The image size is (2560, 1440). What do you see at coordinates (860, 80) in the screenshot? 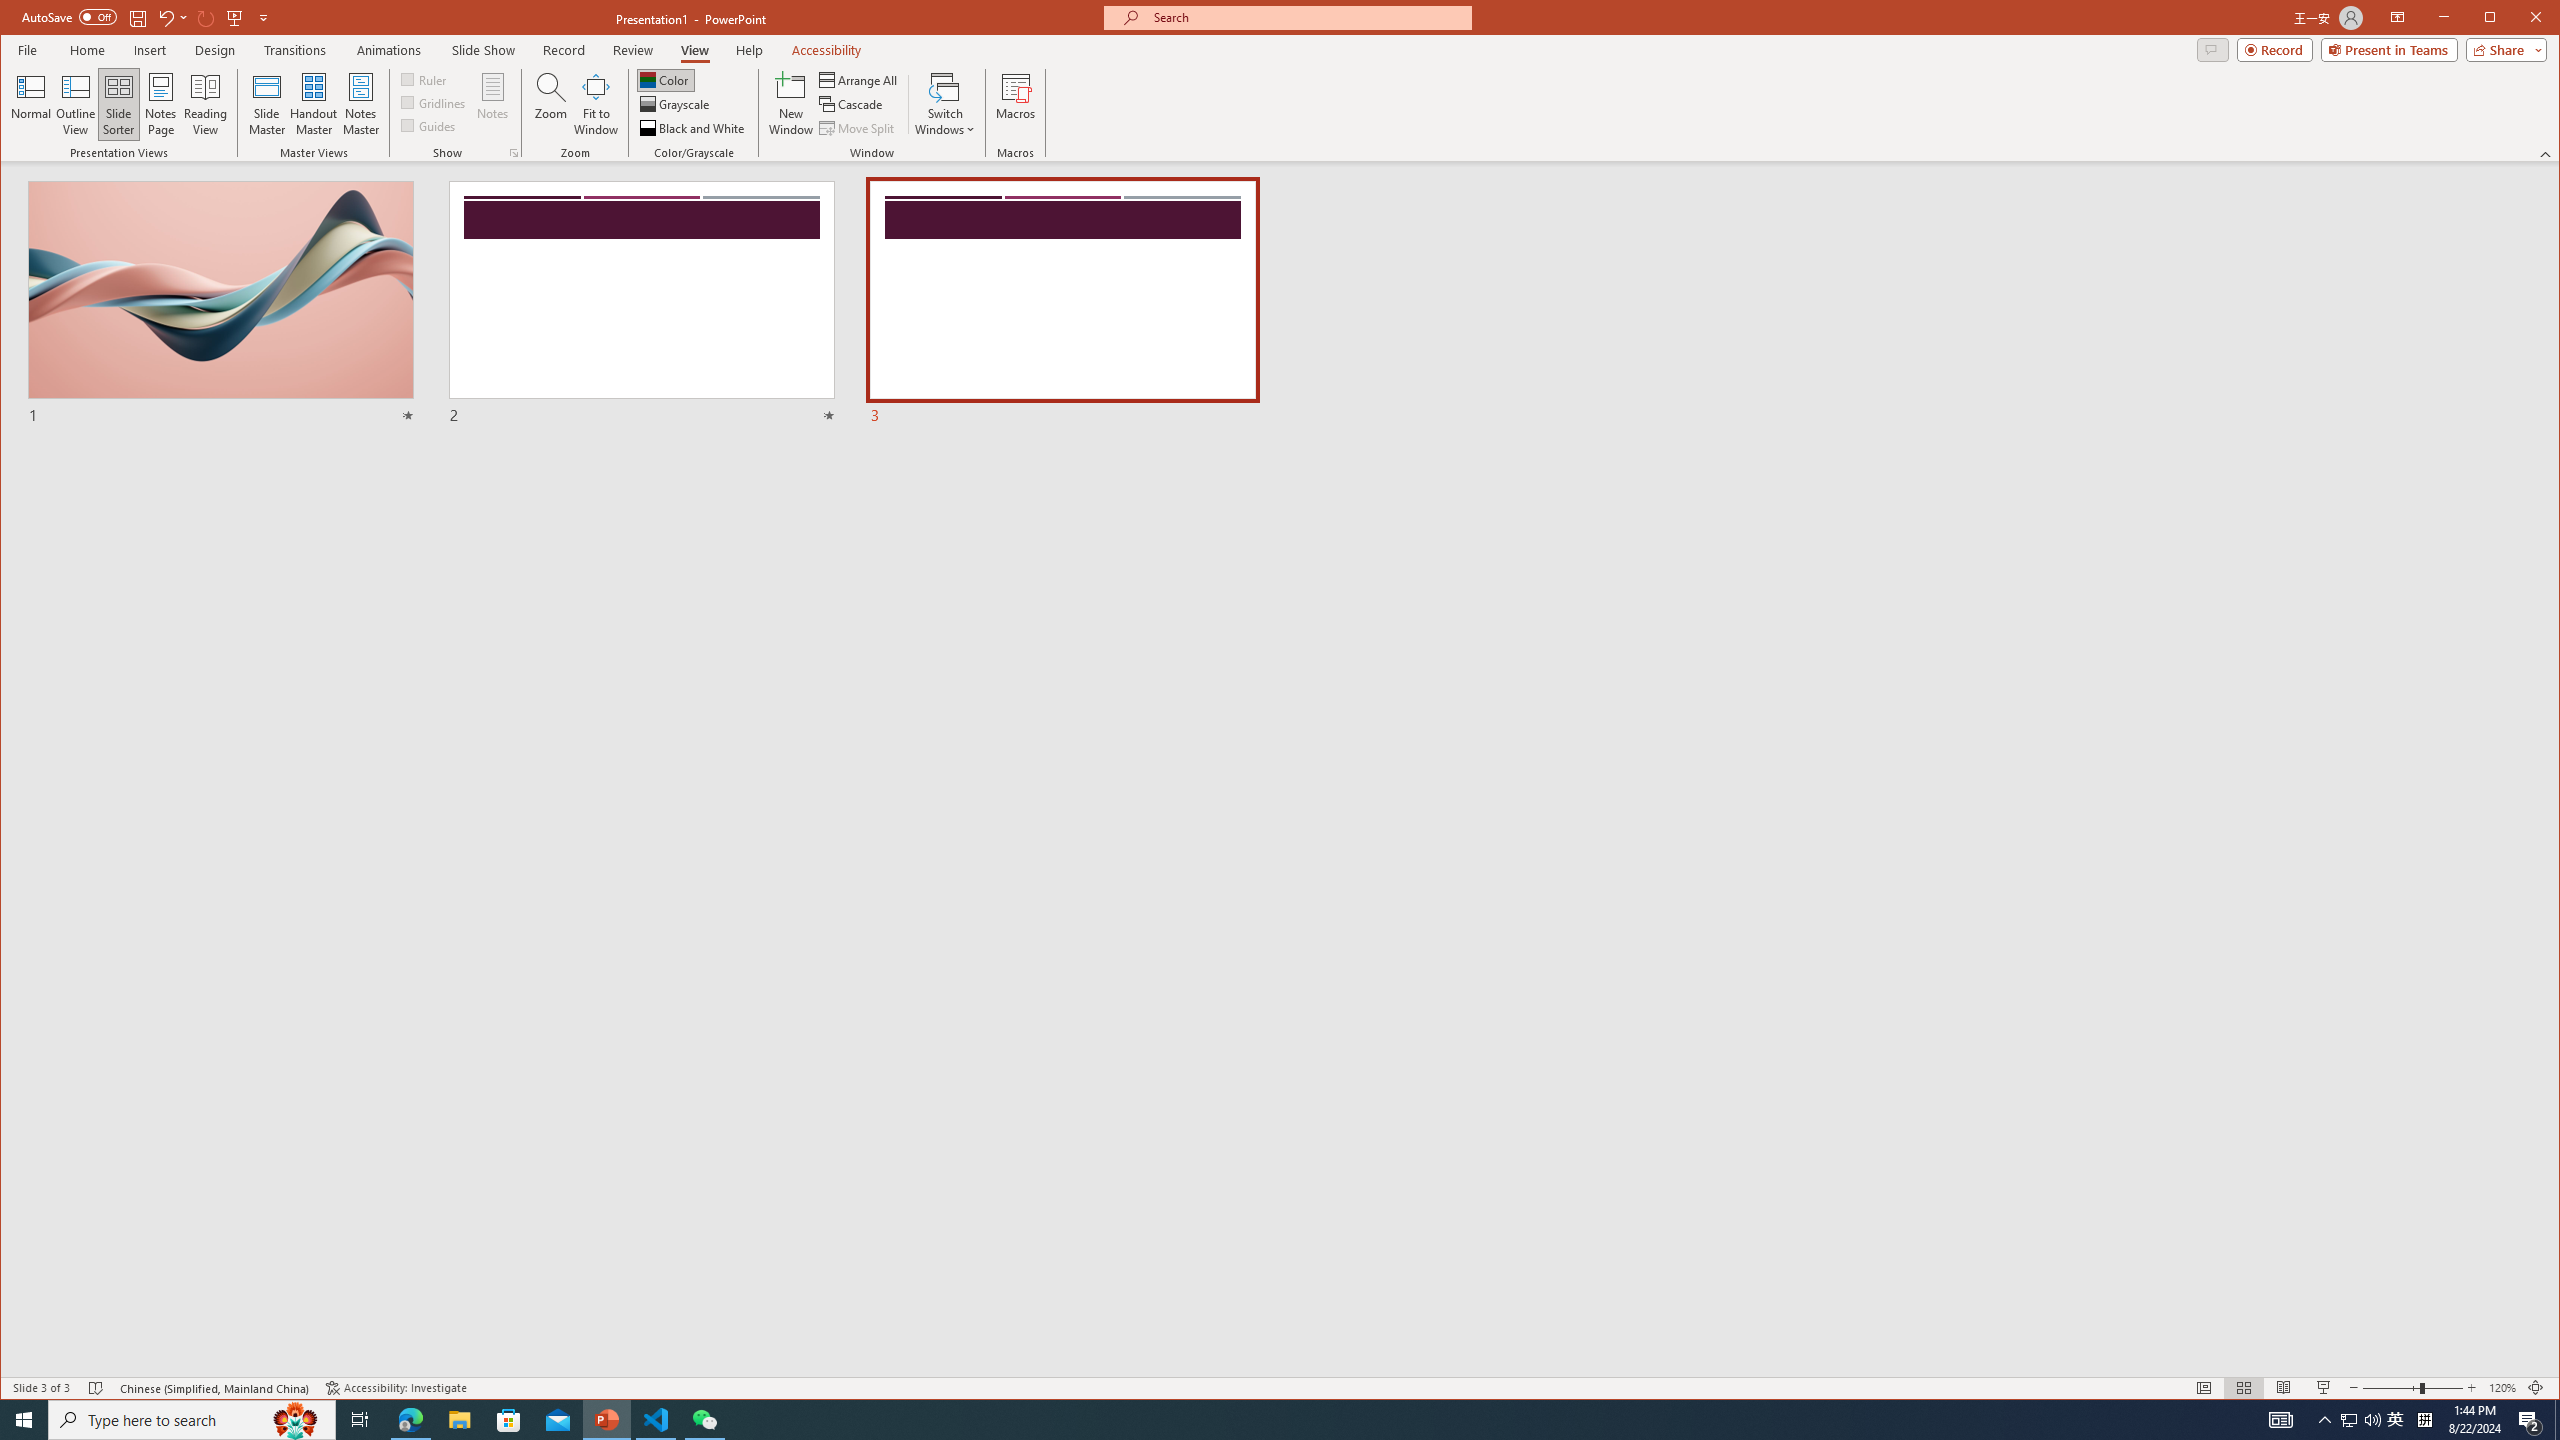
I see `Arrange All` at bounding box center [860, 80].